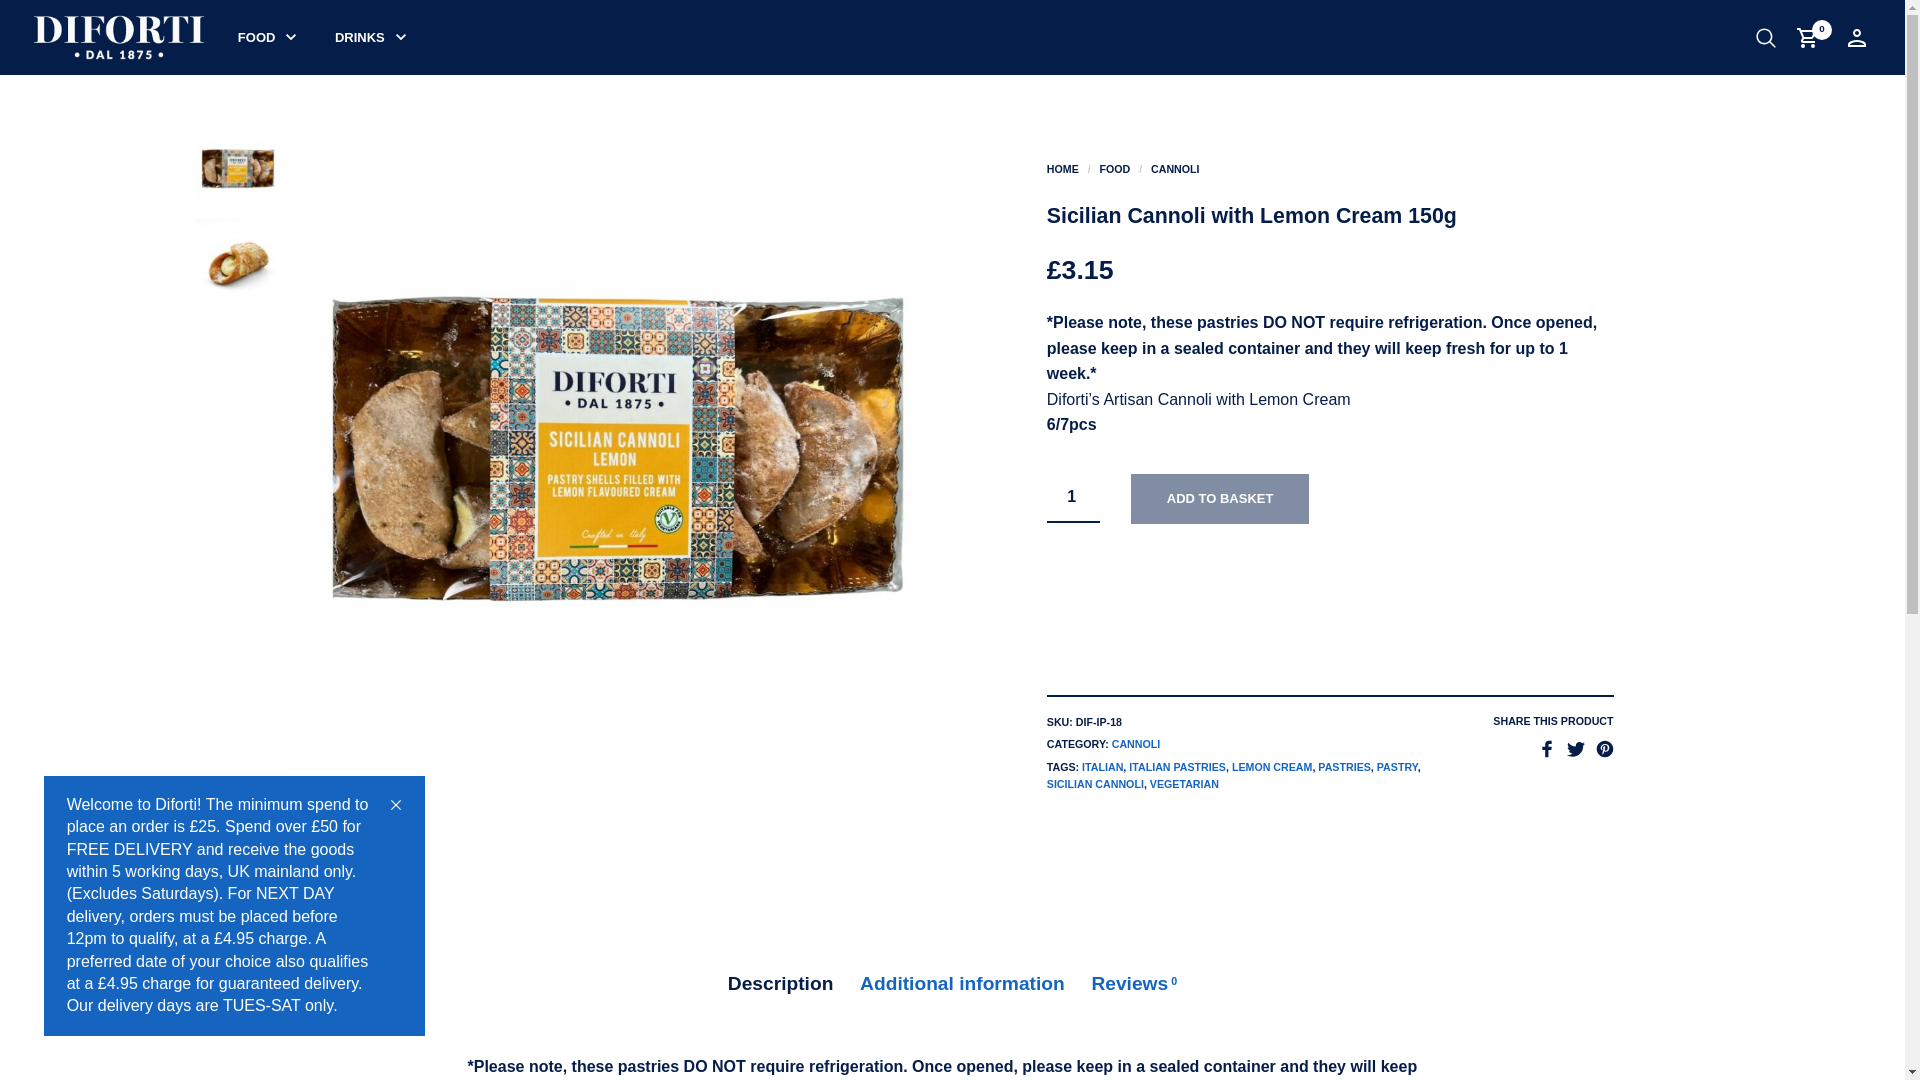  Describe the element at coordinates (1073, 498) in the screenshot. I see `1` at that location.